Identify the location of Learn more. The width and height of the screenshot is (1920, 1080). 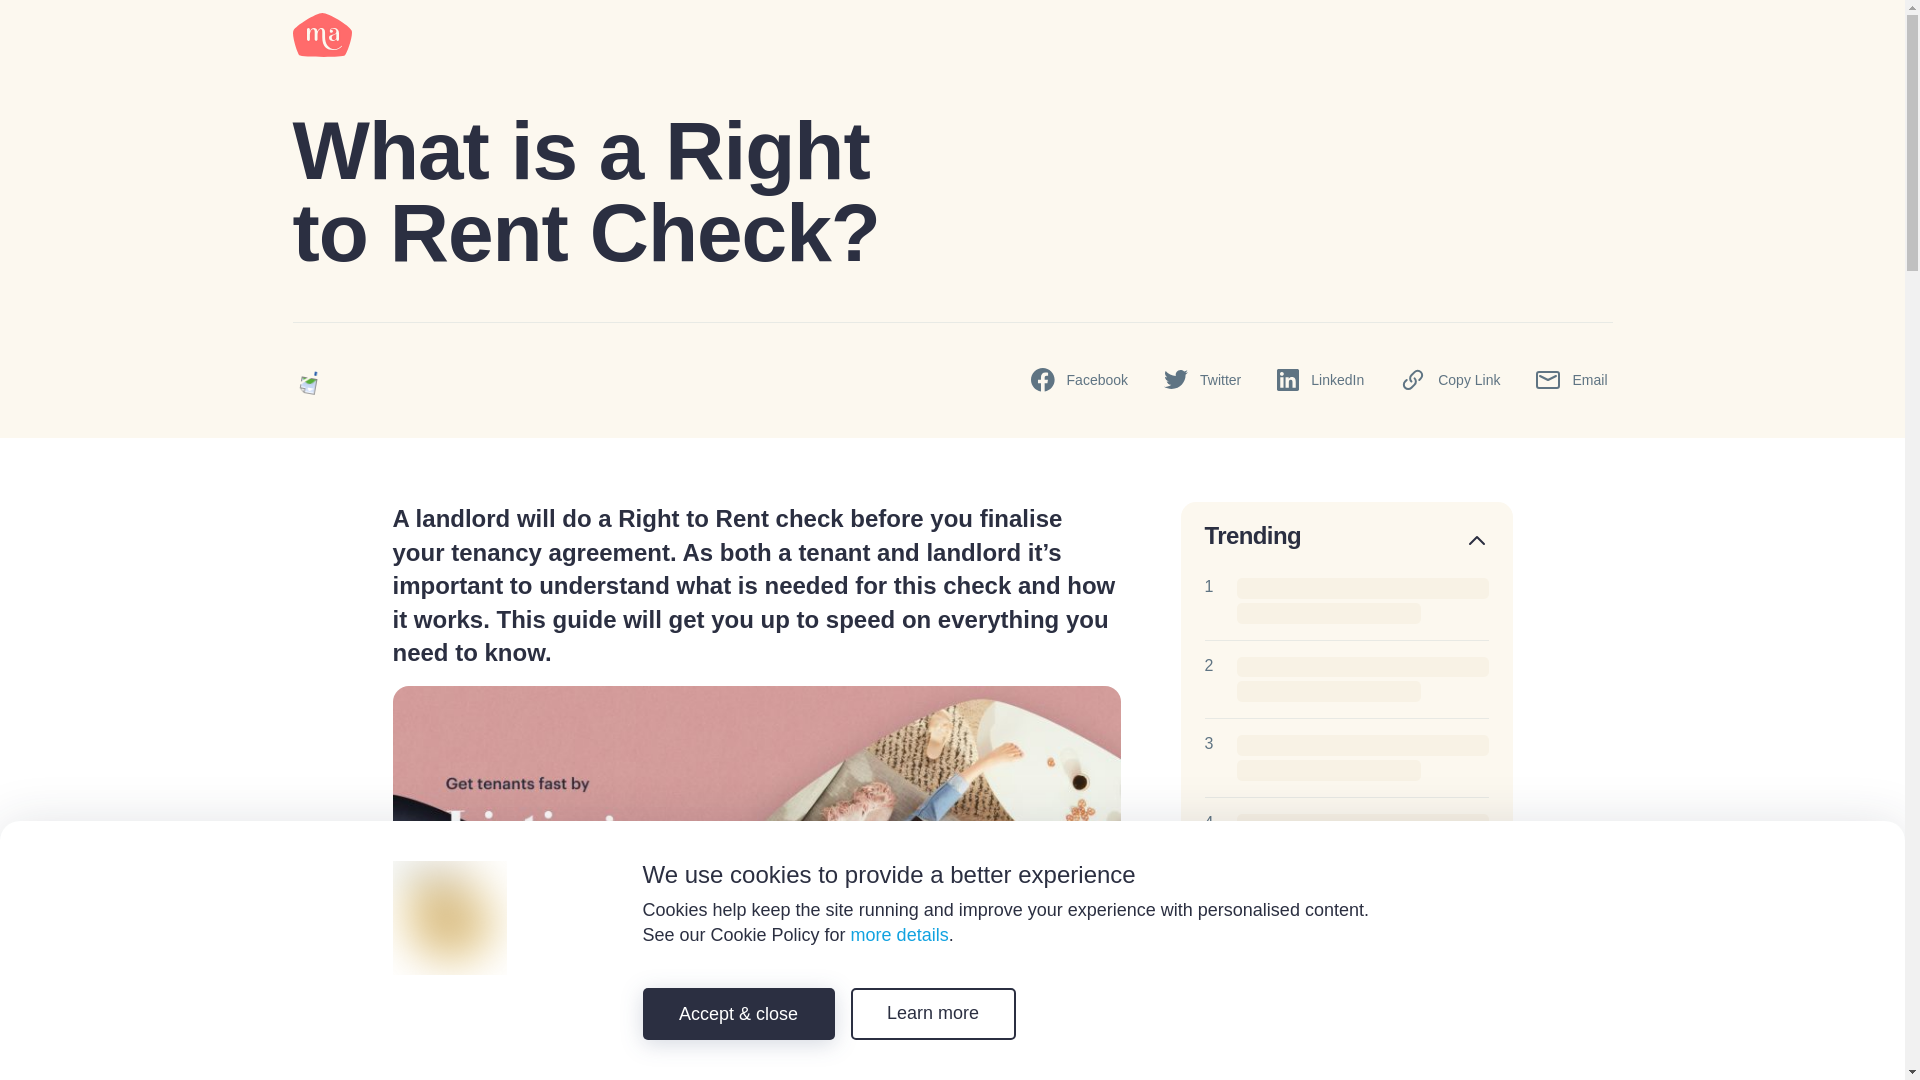
(932, 1014).